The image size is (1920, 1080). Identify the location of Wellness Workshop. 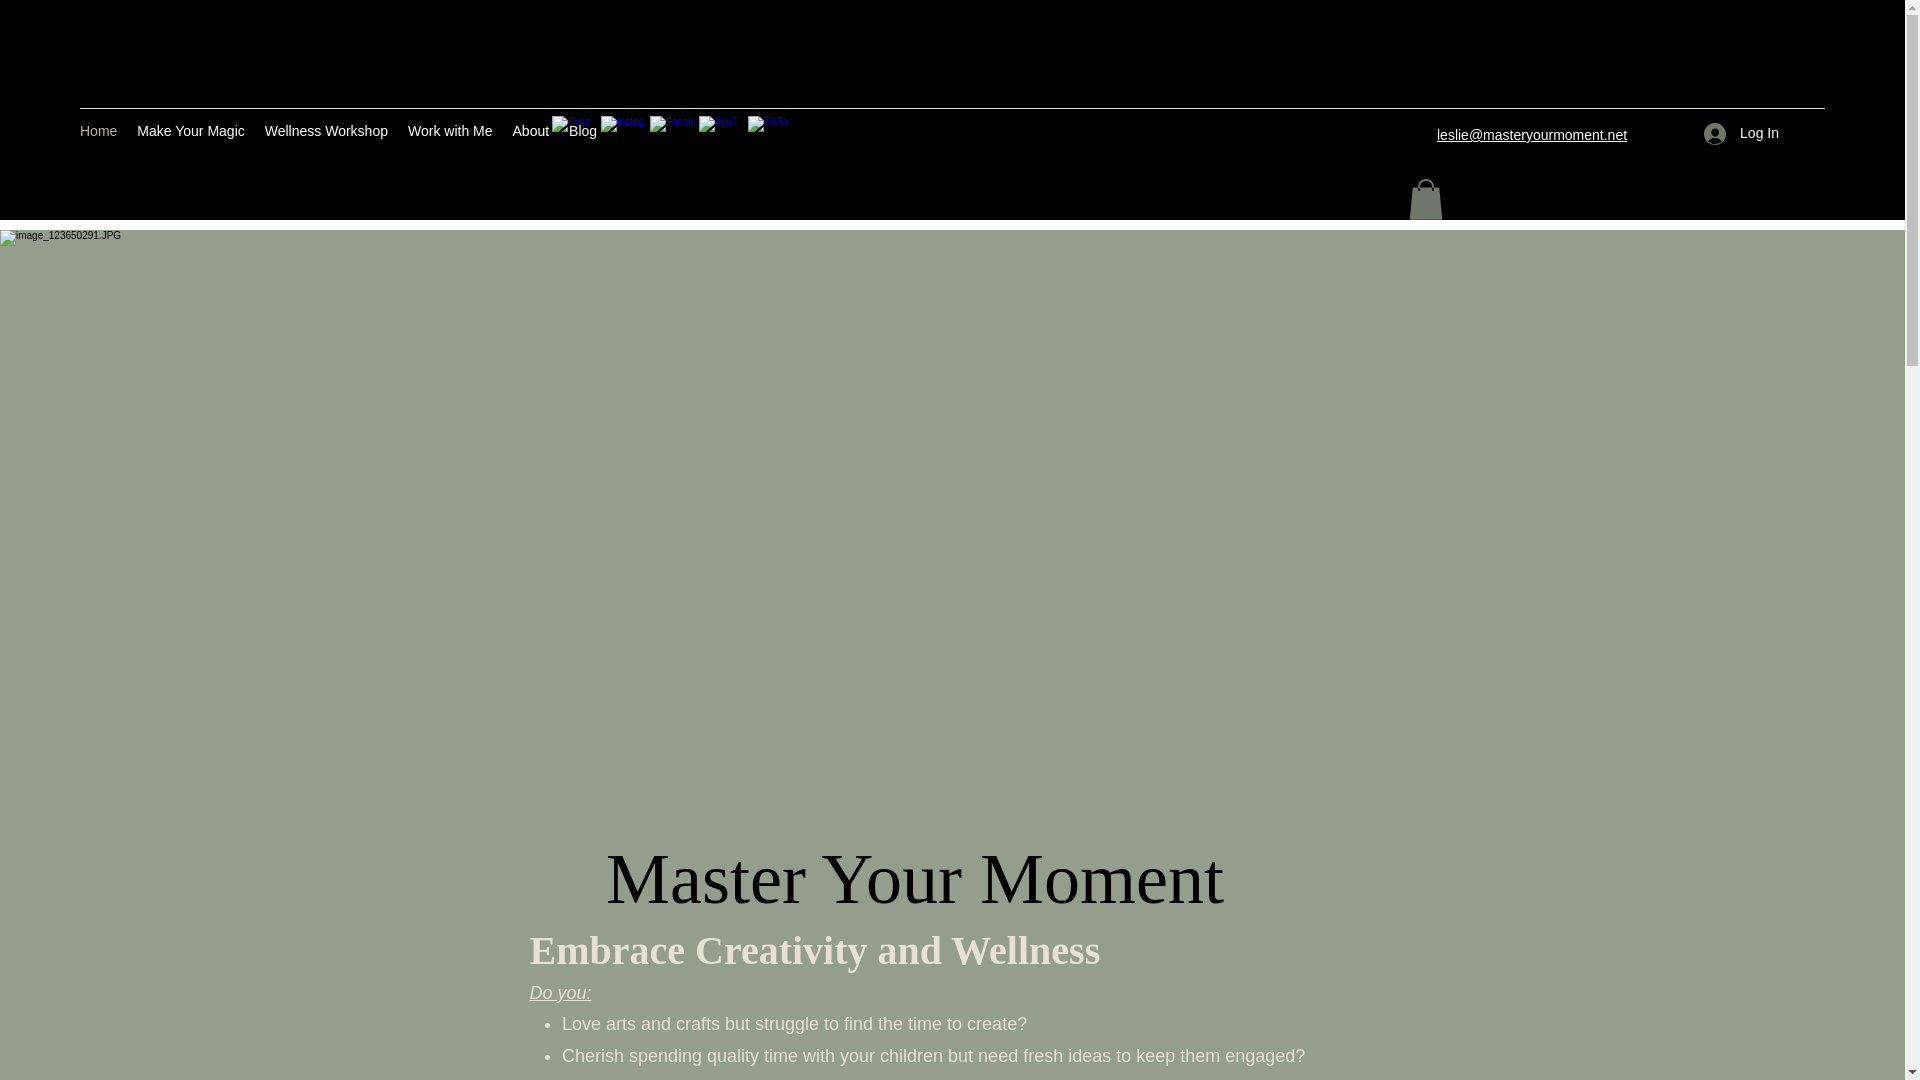
(326, 134).